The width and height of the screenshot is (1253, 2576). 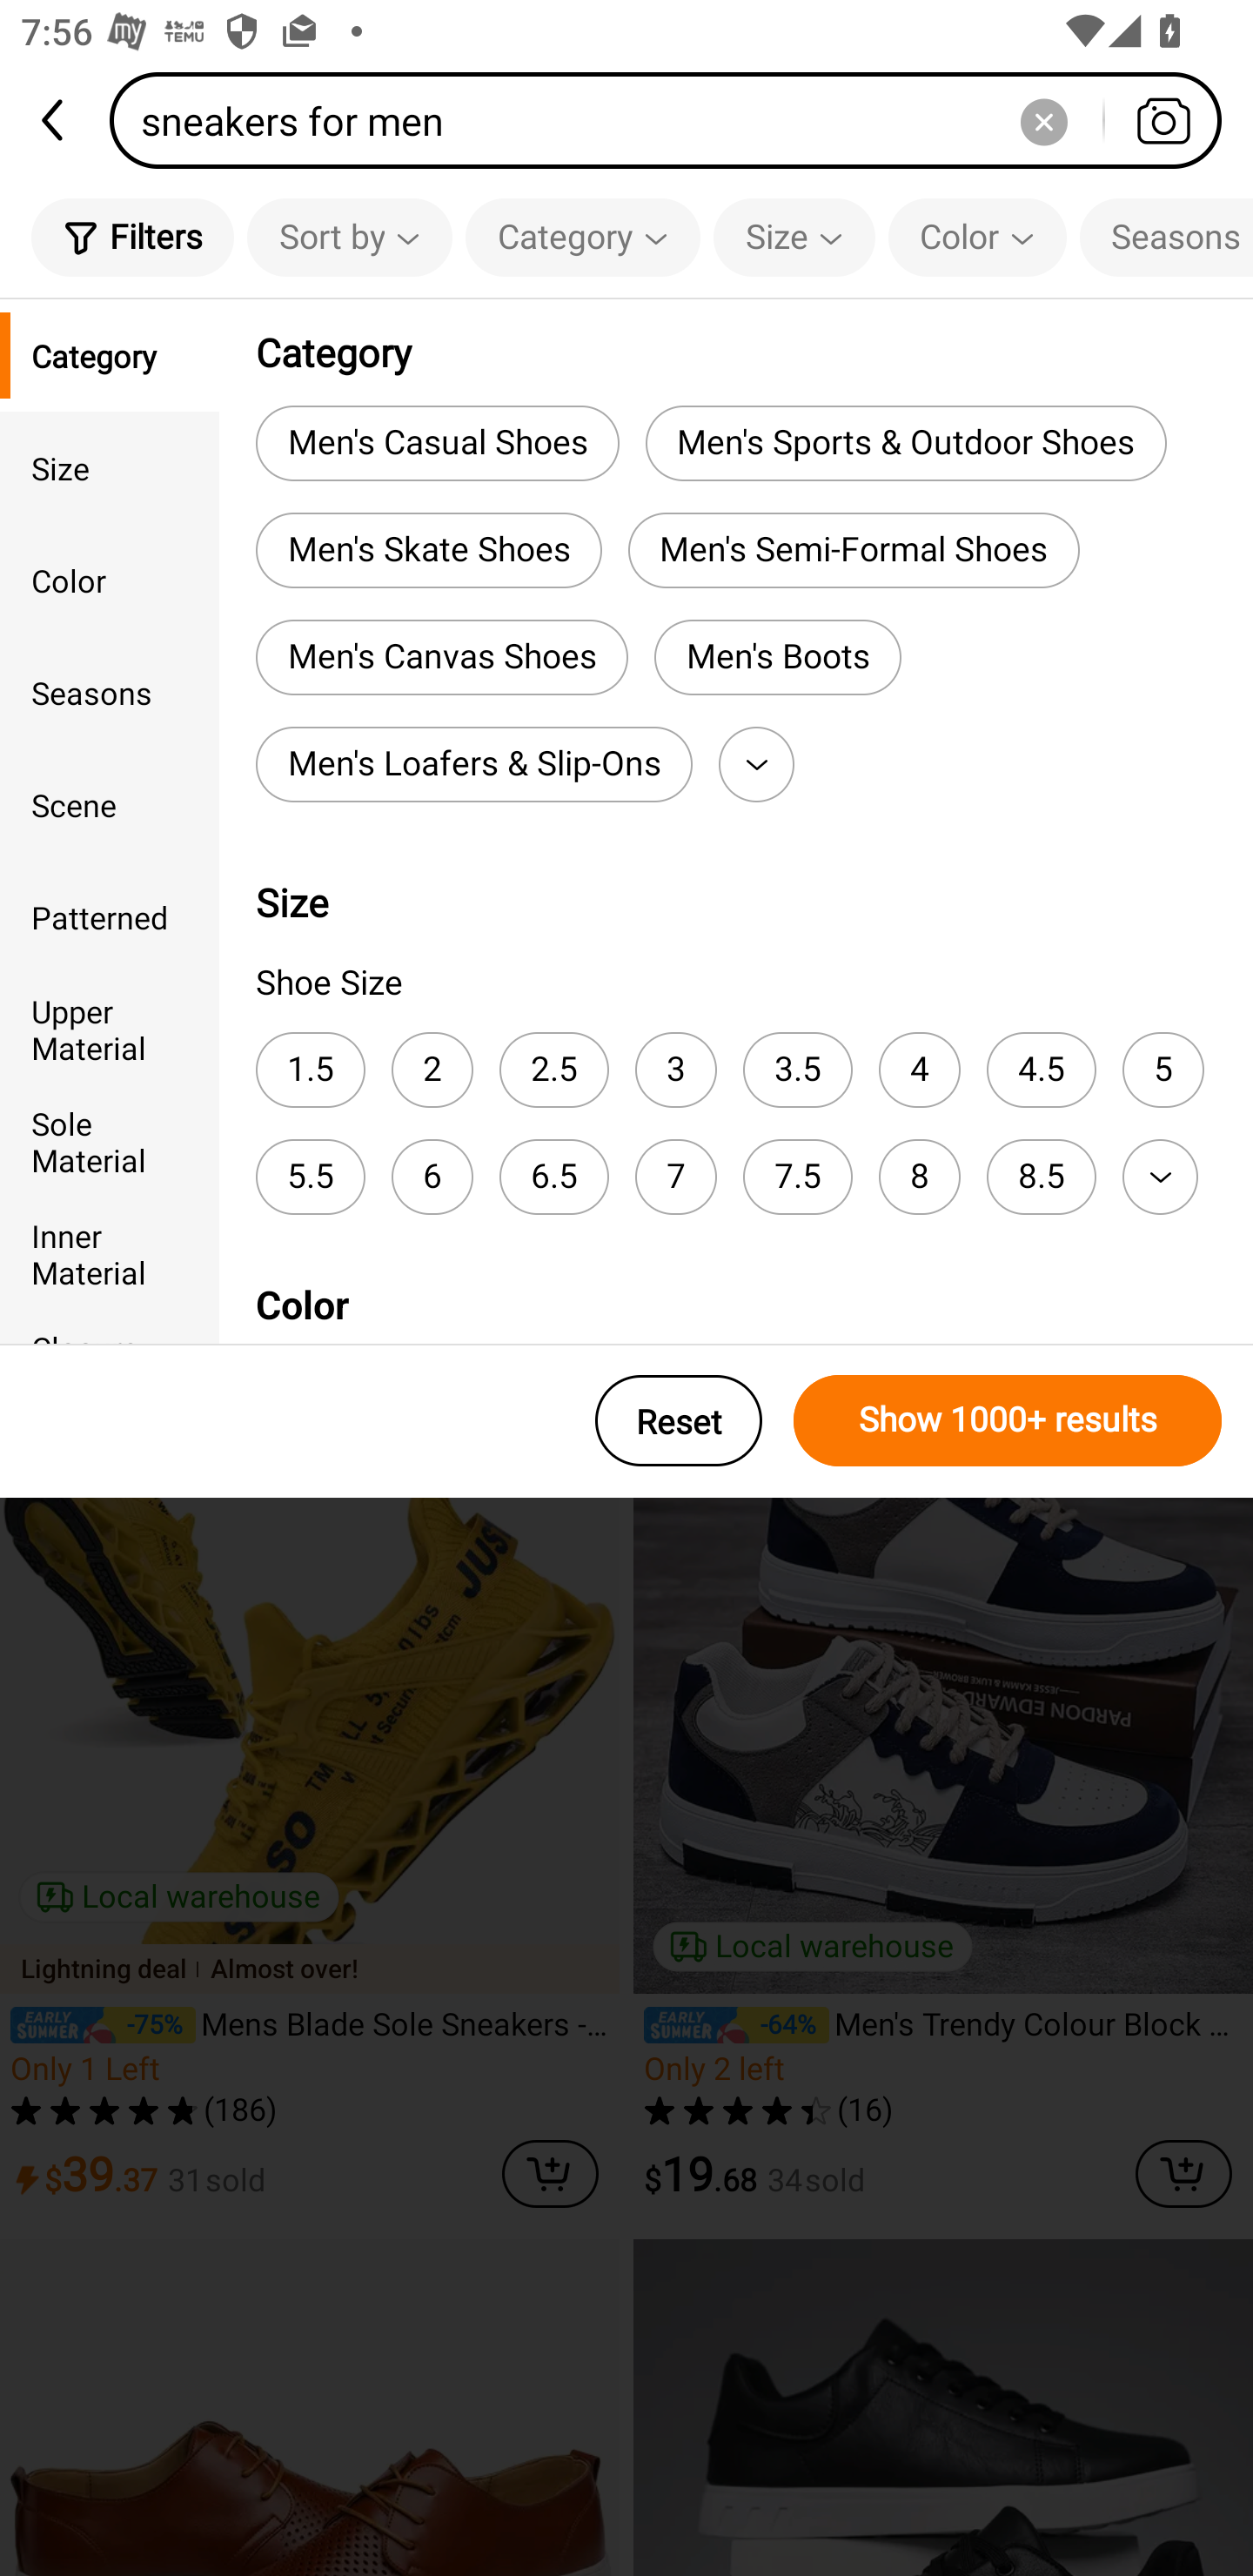 I want to click on back, so click(x=55, y=120).